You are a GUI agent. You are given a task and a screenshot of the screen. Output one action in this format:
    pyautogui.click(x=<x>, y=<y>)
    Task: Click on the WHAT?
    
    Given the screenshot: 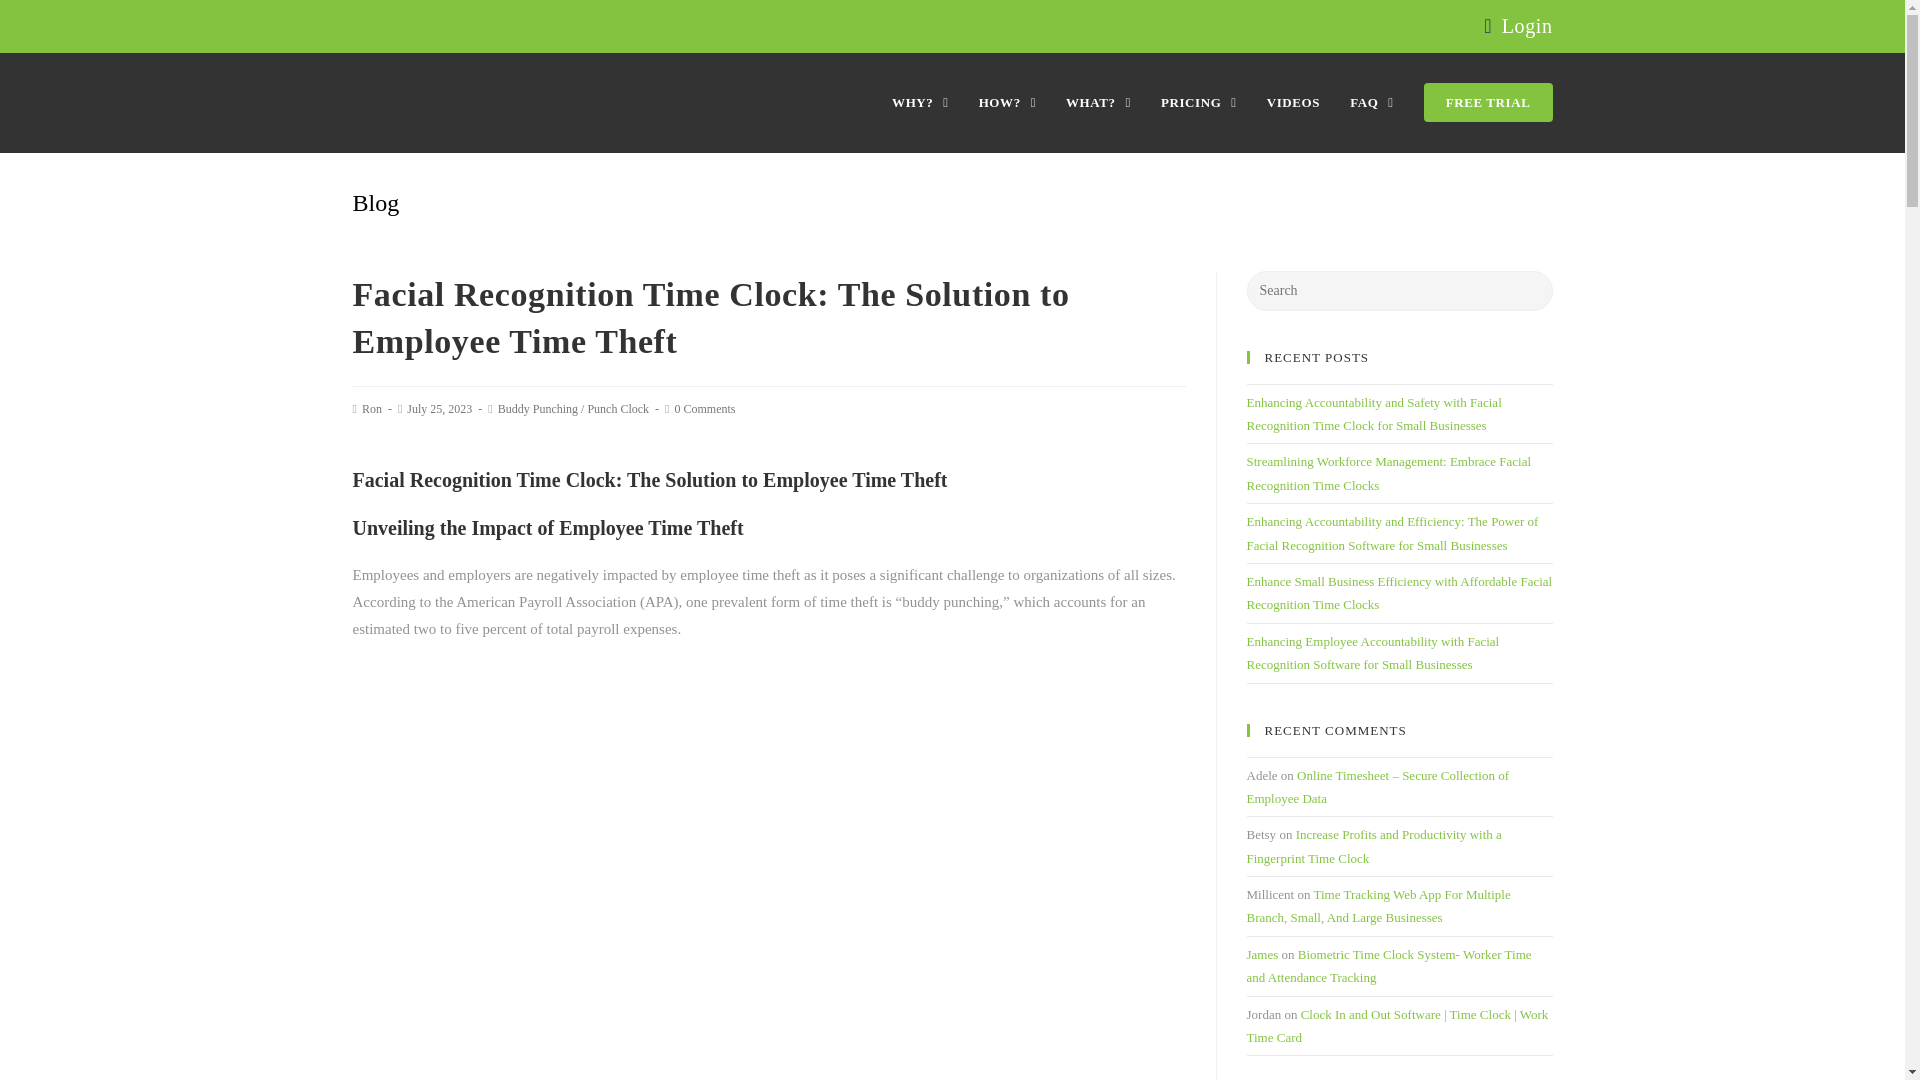 What is the action you would take?
    pyautogui.click(x=1098, y=102)
    